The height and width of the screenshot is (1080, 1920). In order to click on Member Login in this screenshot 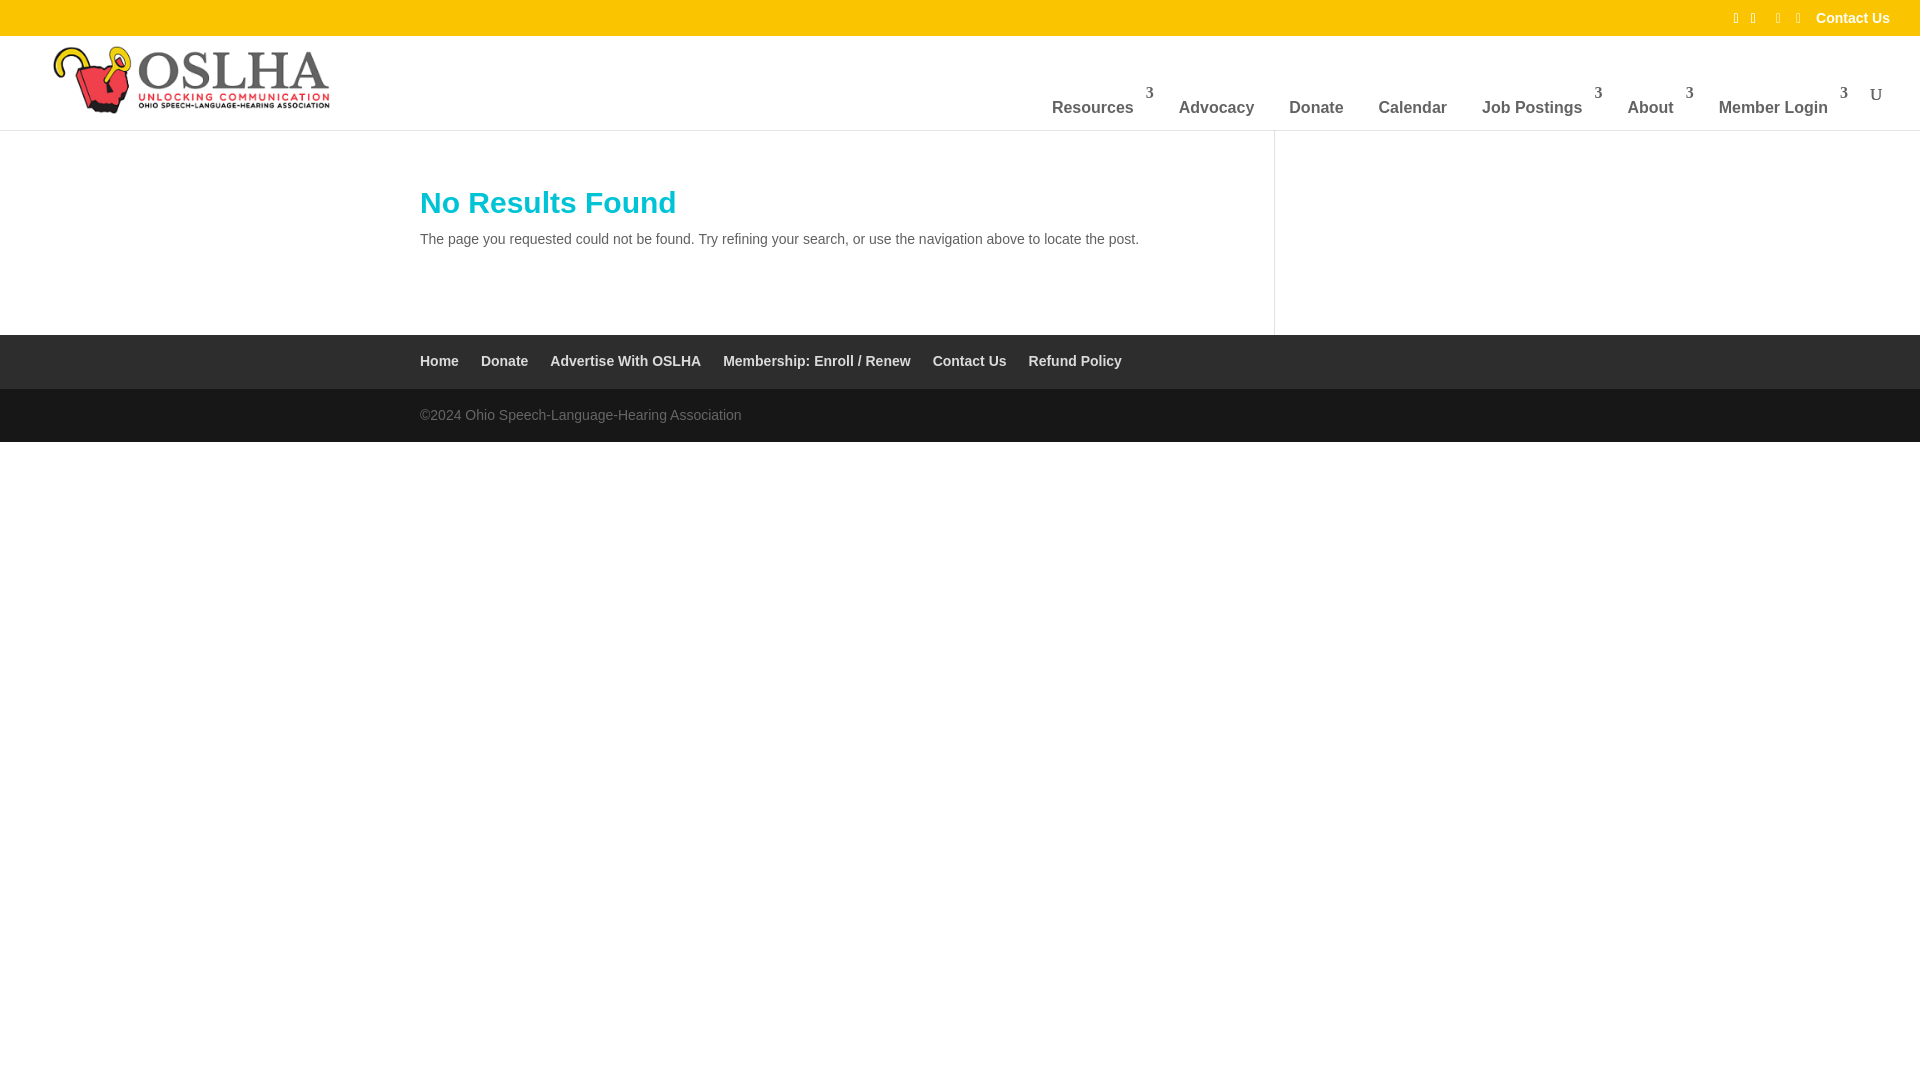, I will do `click(1778, 108)`.